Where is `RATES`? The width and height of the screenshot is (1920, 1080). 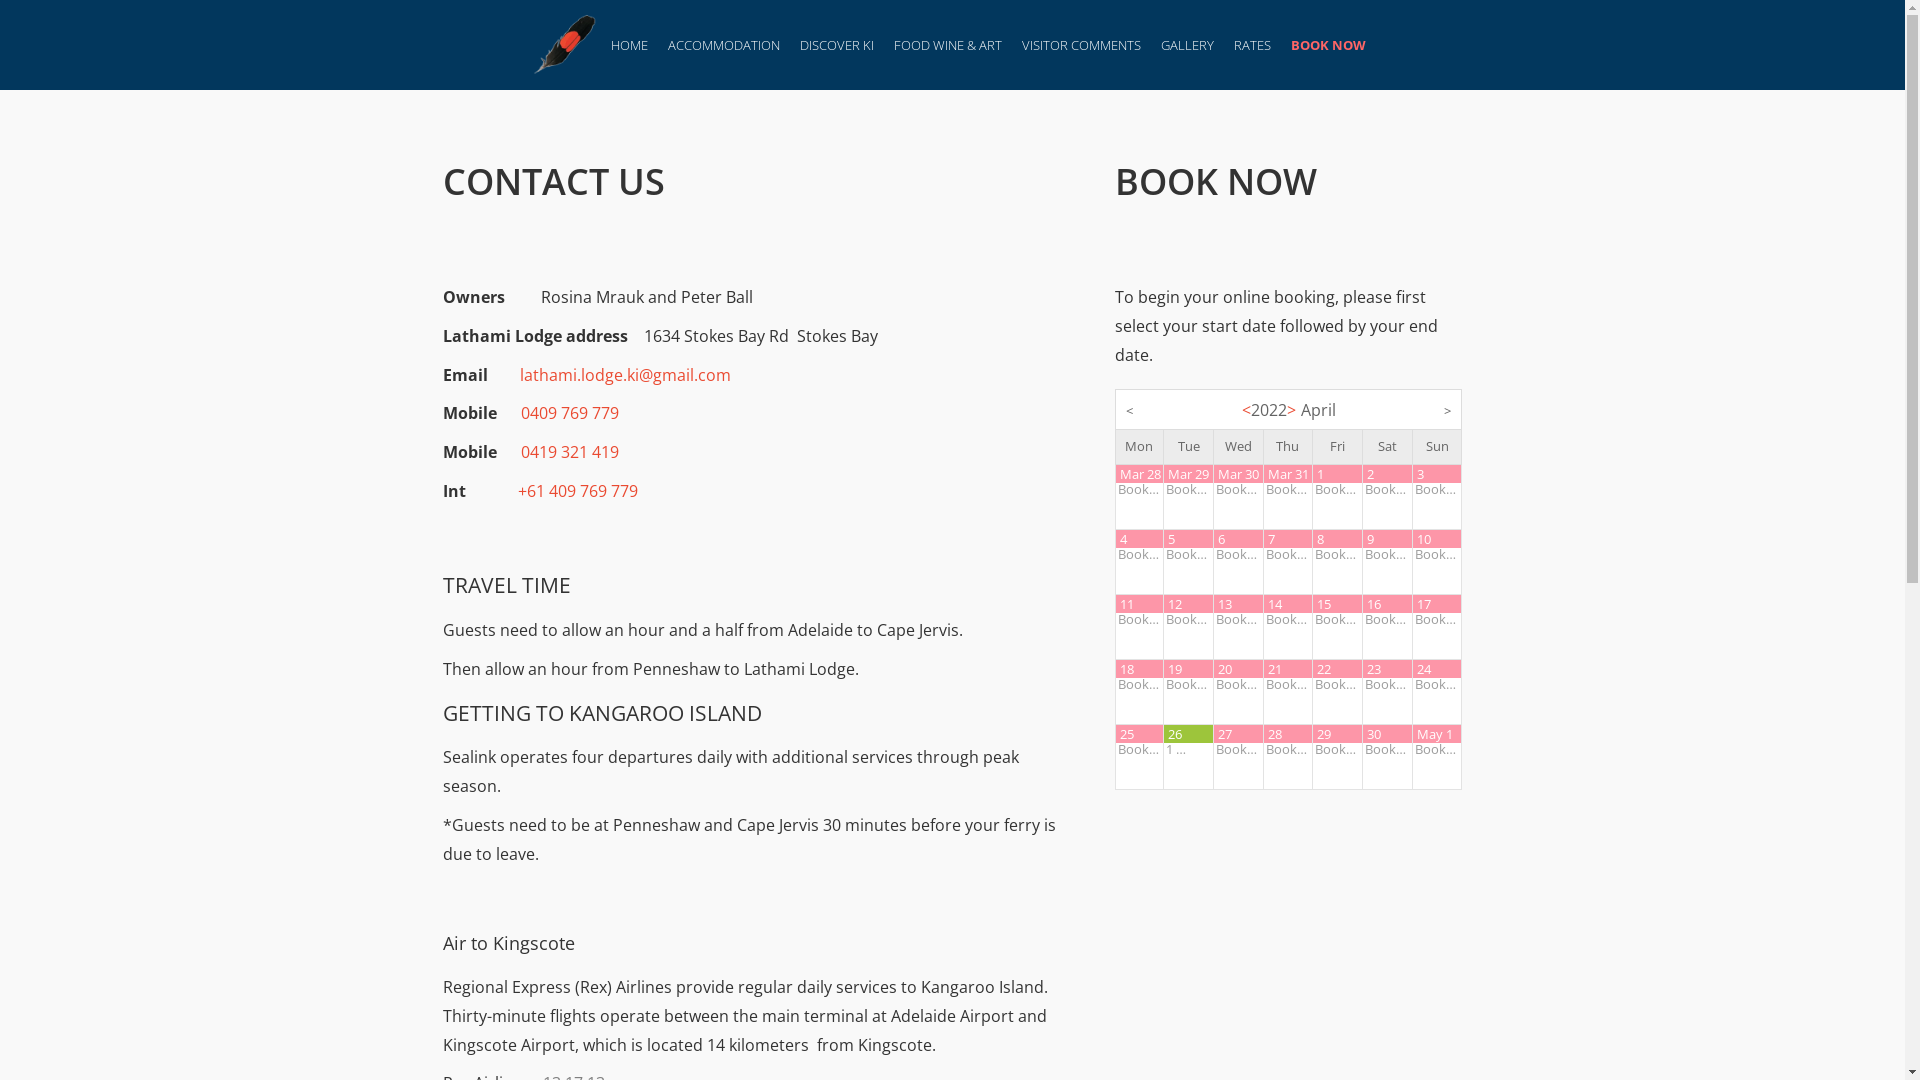 RATES is located at coordinates (1252, 45).